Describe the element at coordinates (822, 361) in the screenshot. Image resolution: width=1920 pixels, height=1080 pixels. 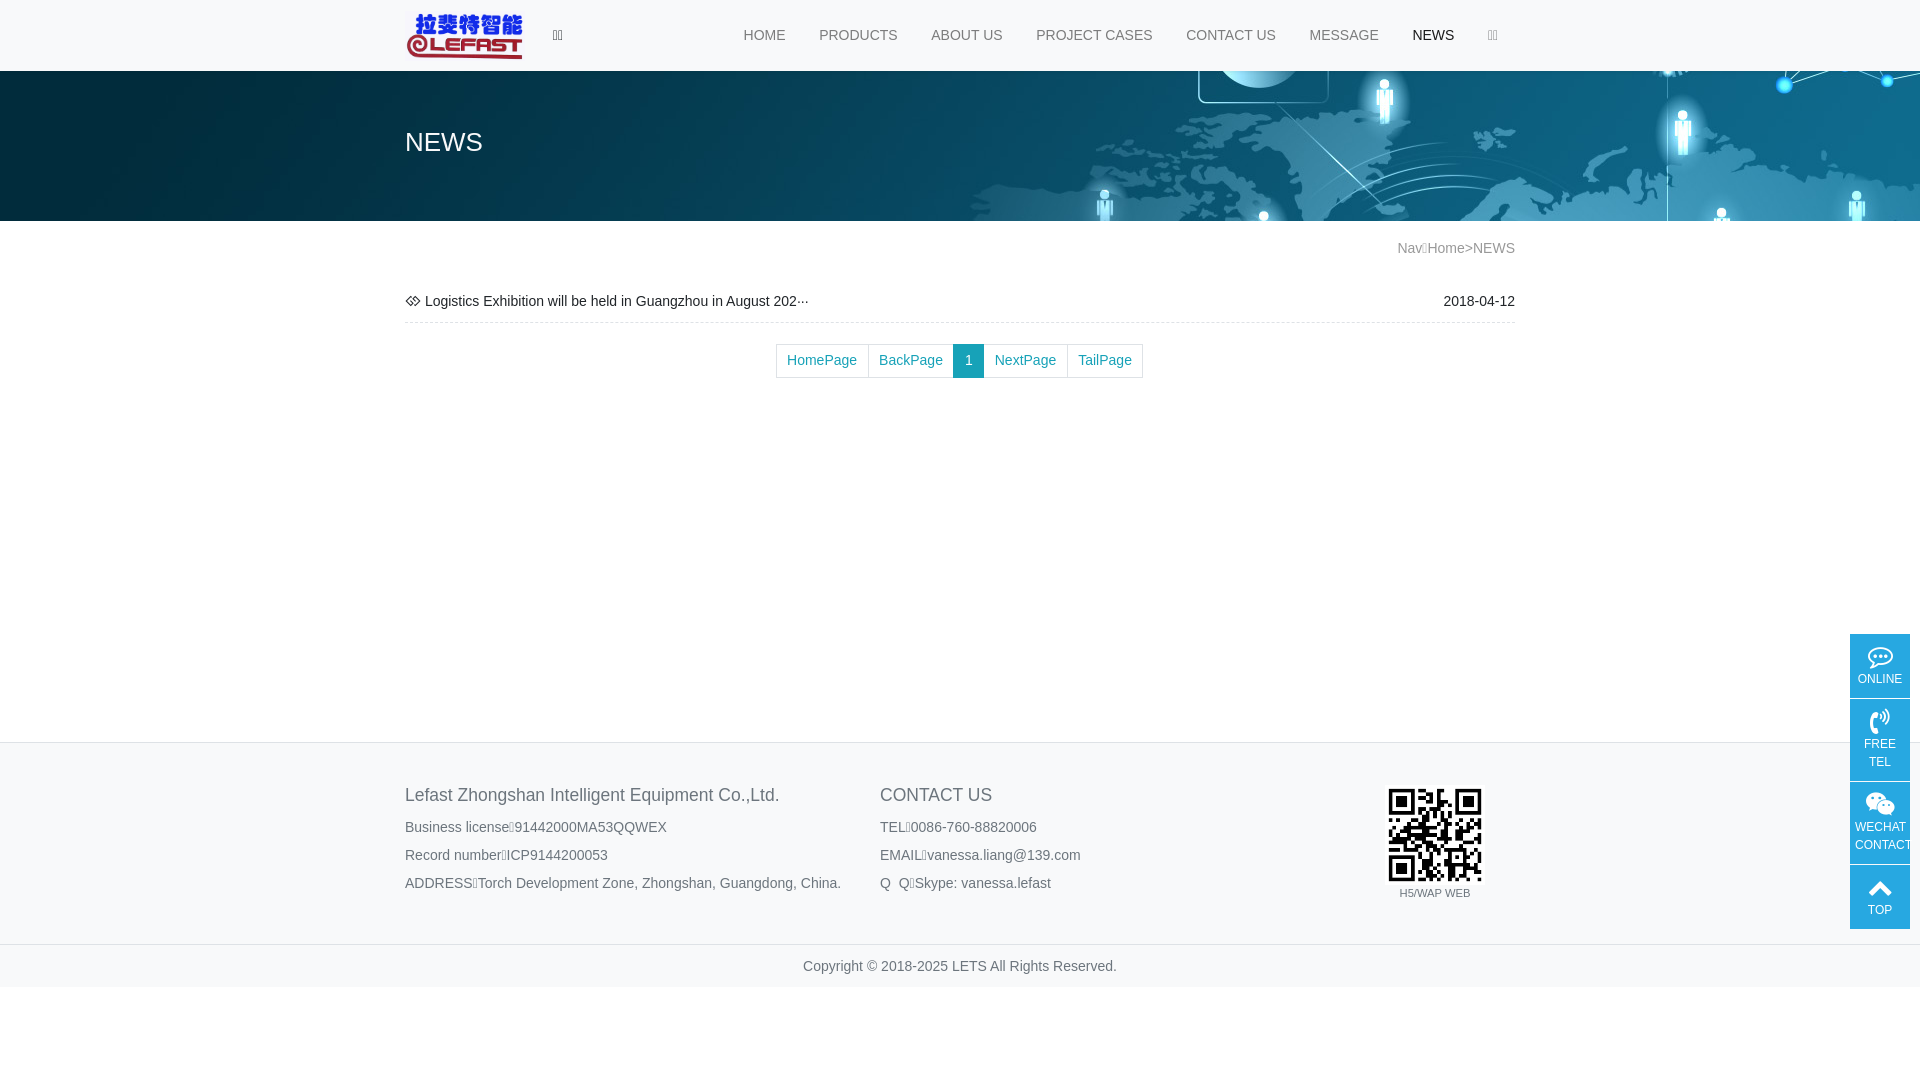
I see `HomePage` at that location.